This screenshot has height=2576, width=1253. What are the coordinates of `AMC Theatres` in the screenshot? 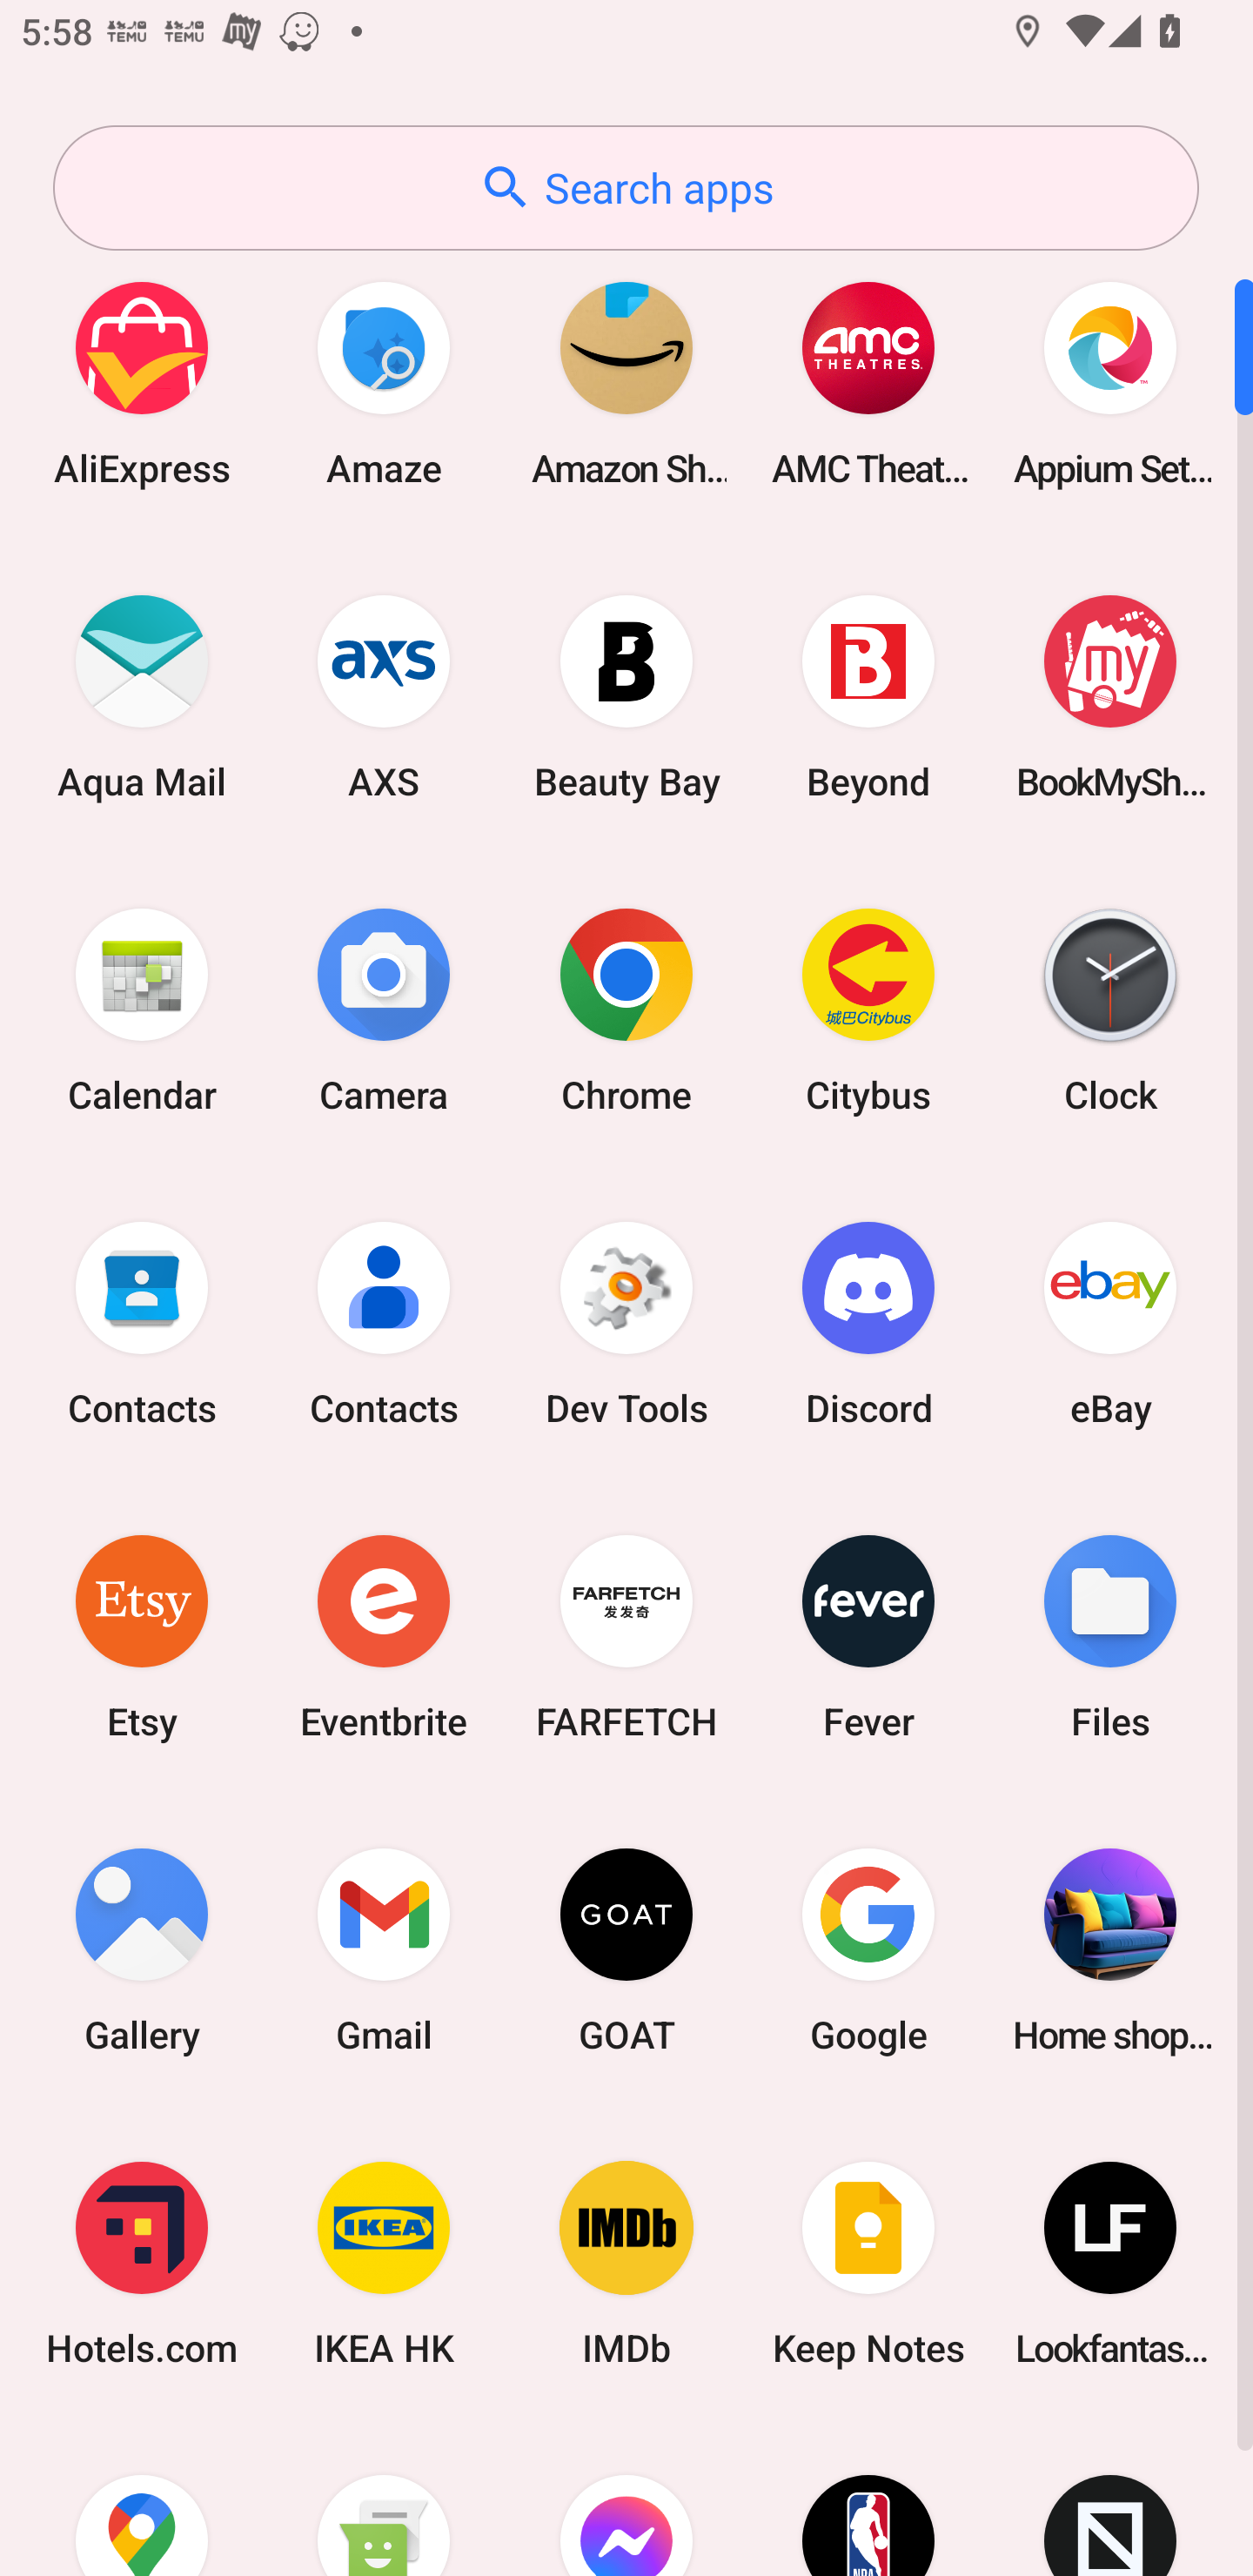 It's located at (868, 383).